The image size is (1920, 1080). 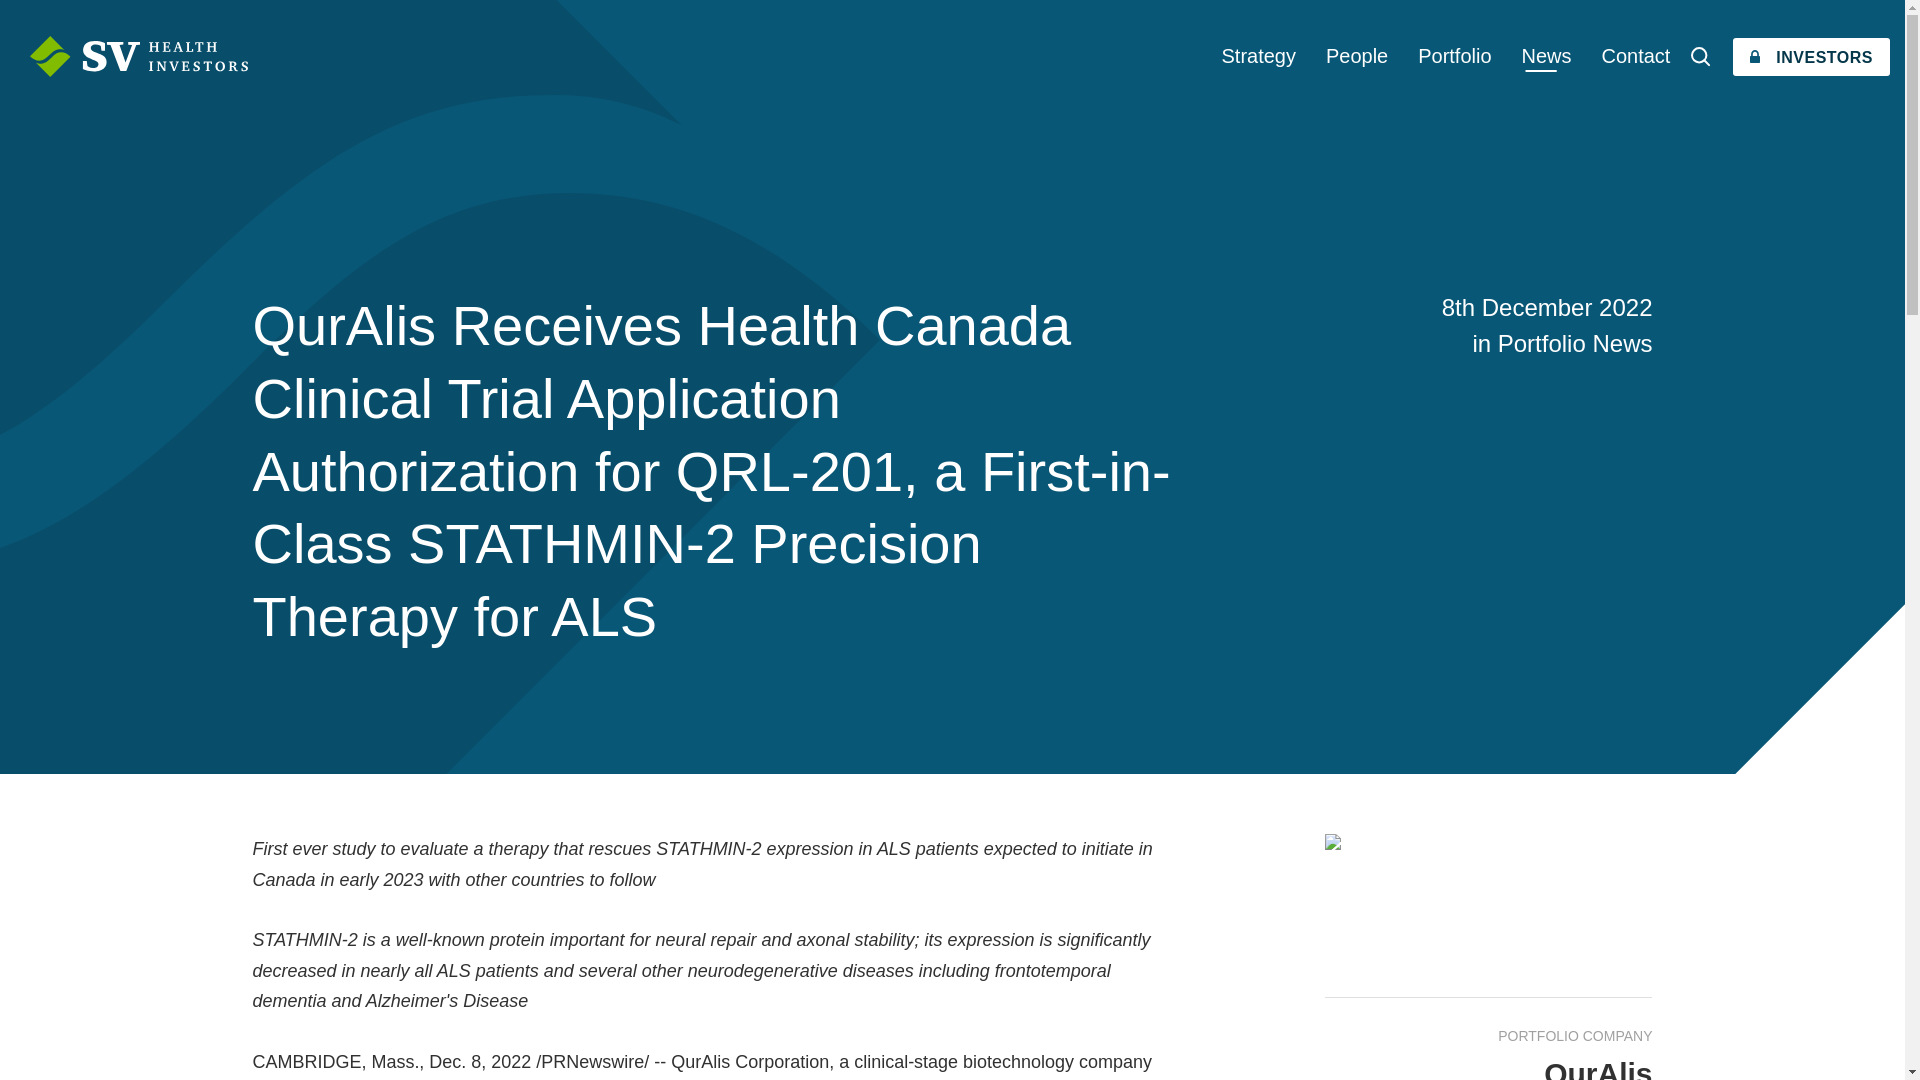 What do you see at coordinates (1357, 56) in the screenshot?
I see `People` at bounding box center [1357, 56].